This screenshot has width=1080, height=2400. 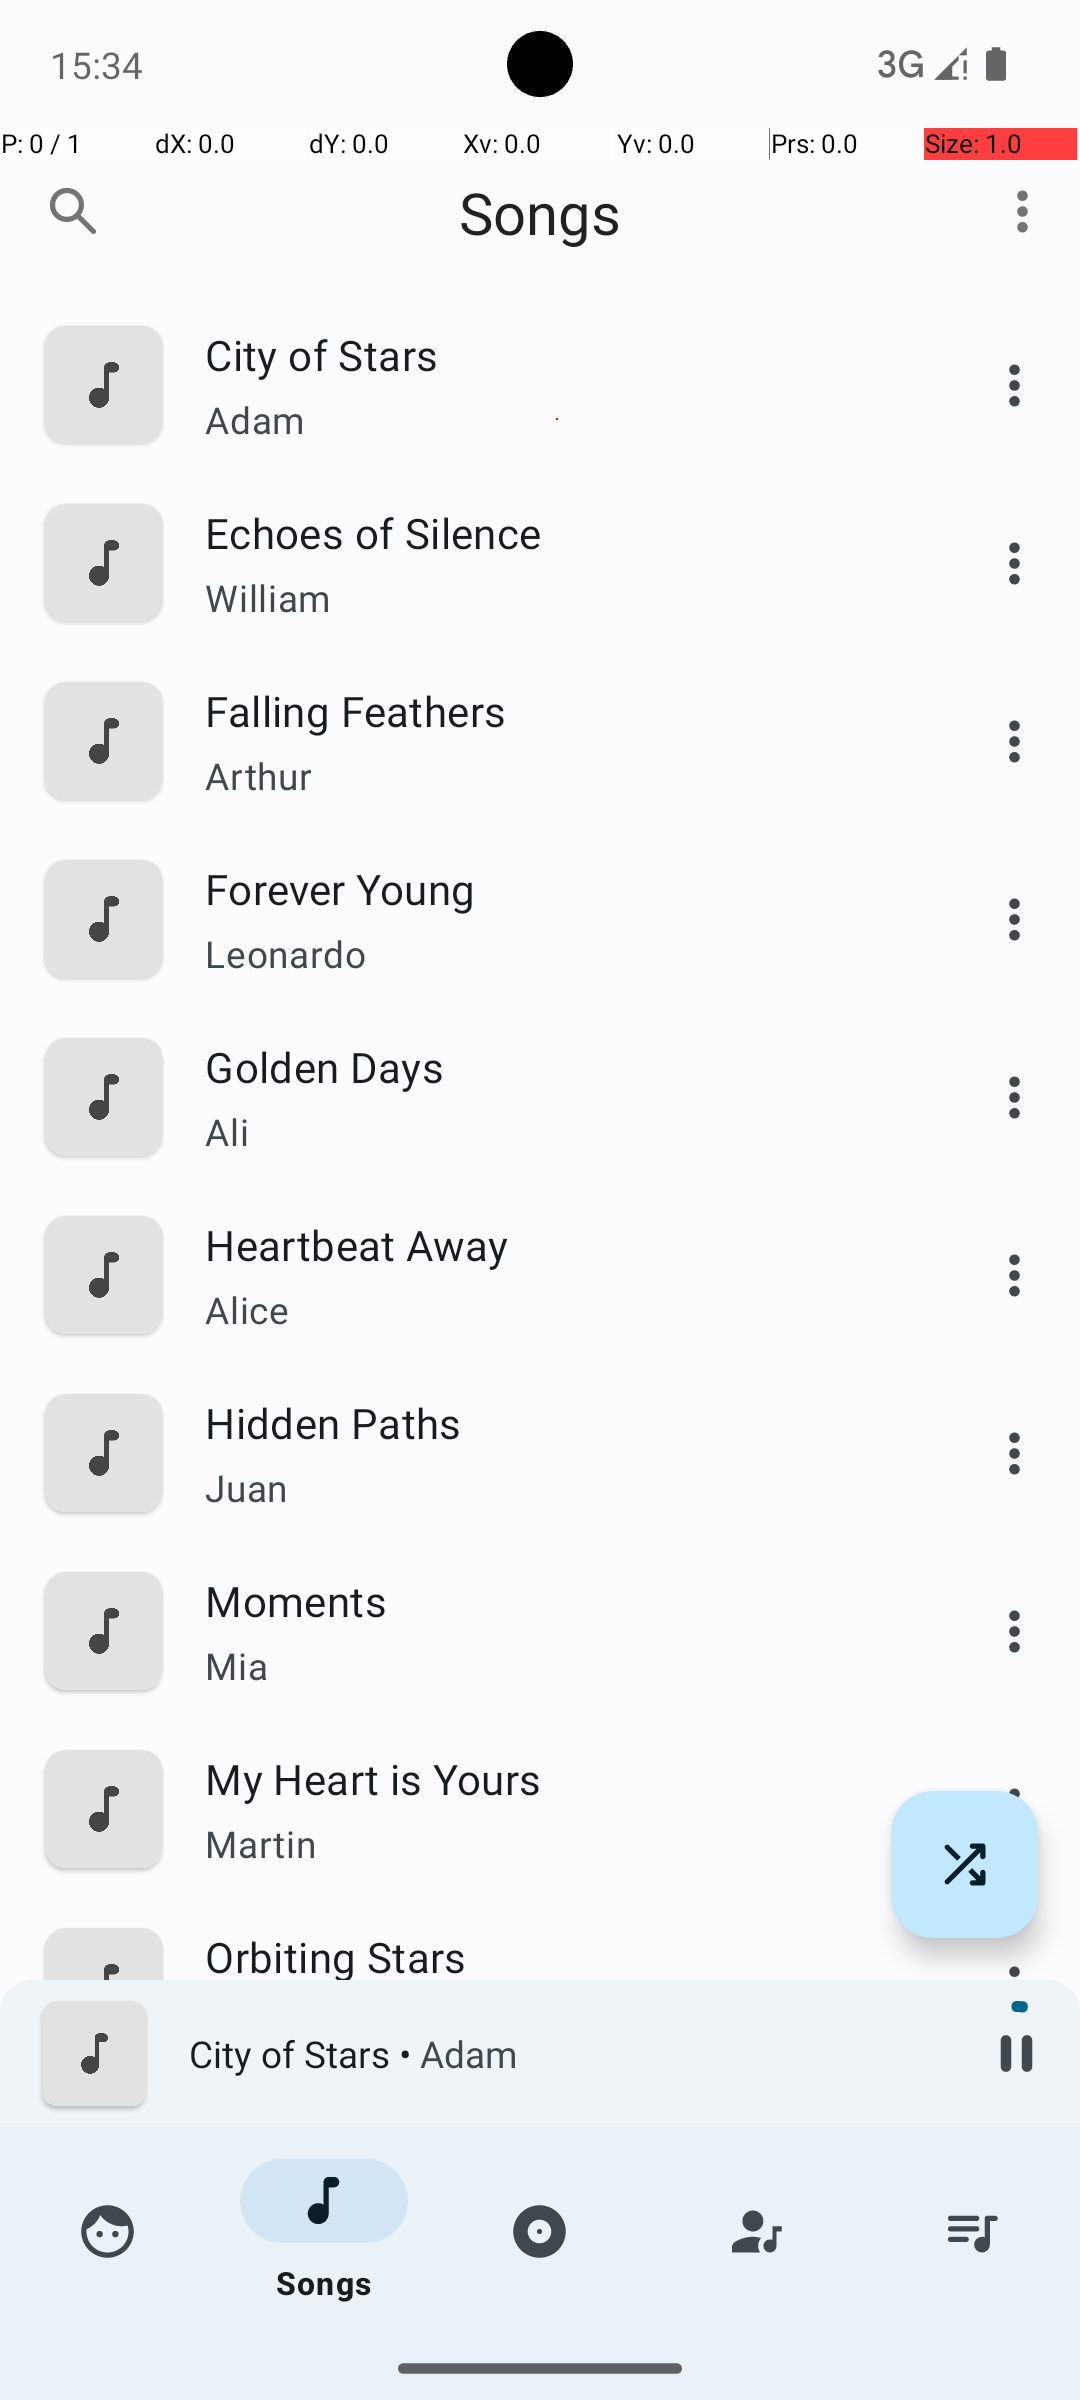 What do you see at coordinates (557, 1310) in the screenshot?
I see `Alice` at bounding box center [557, 1310].